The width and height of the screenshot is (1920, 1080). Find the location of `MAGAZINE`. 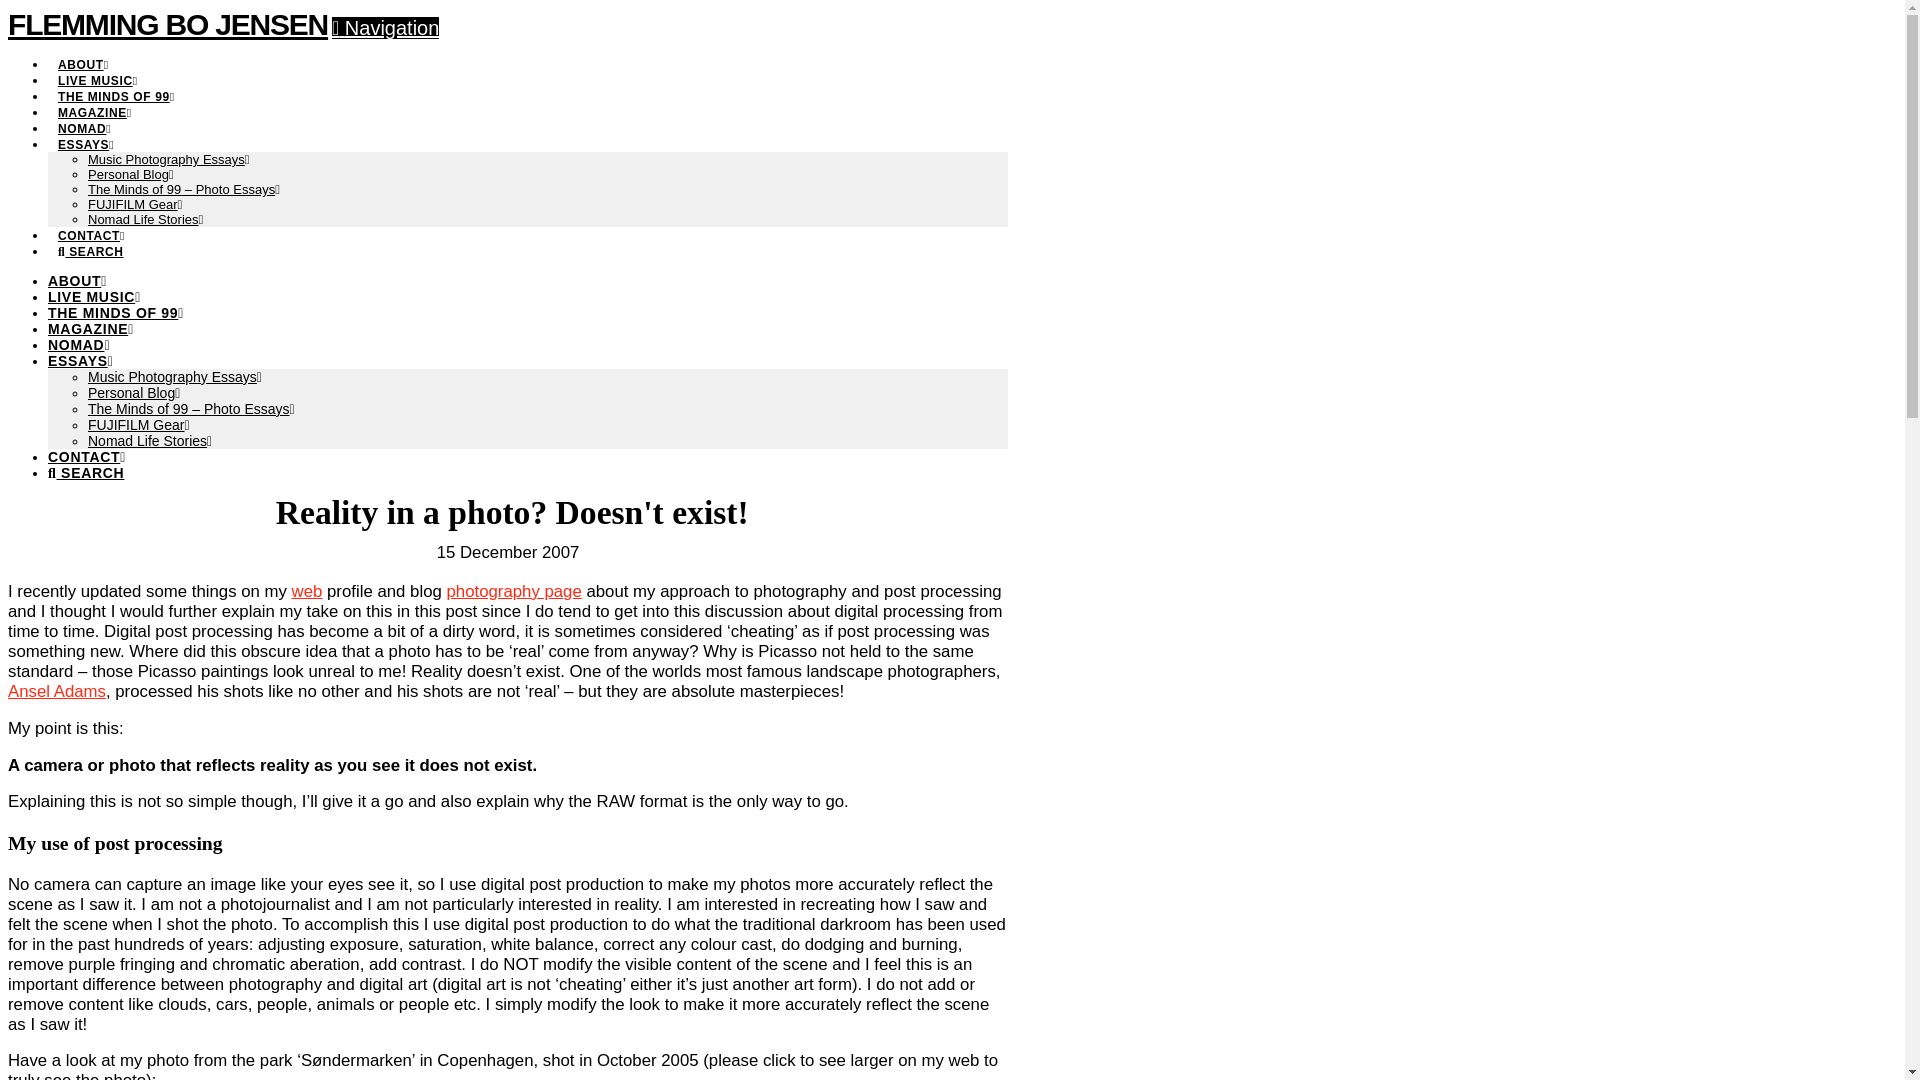

MAGAZINE is located at coordinates (94, 102).